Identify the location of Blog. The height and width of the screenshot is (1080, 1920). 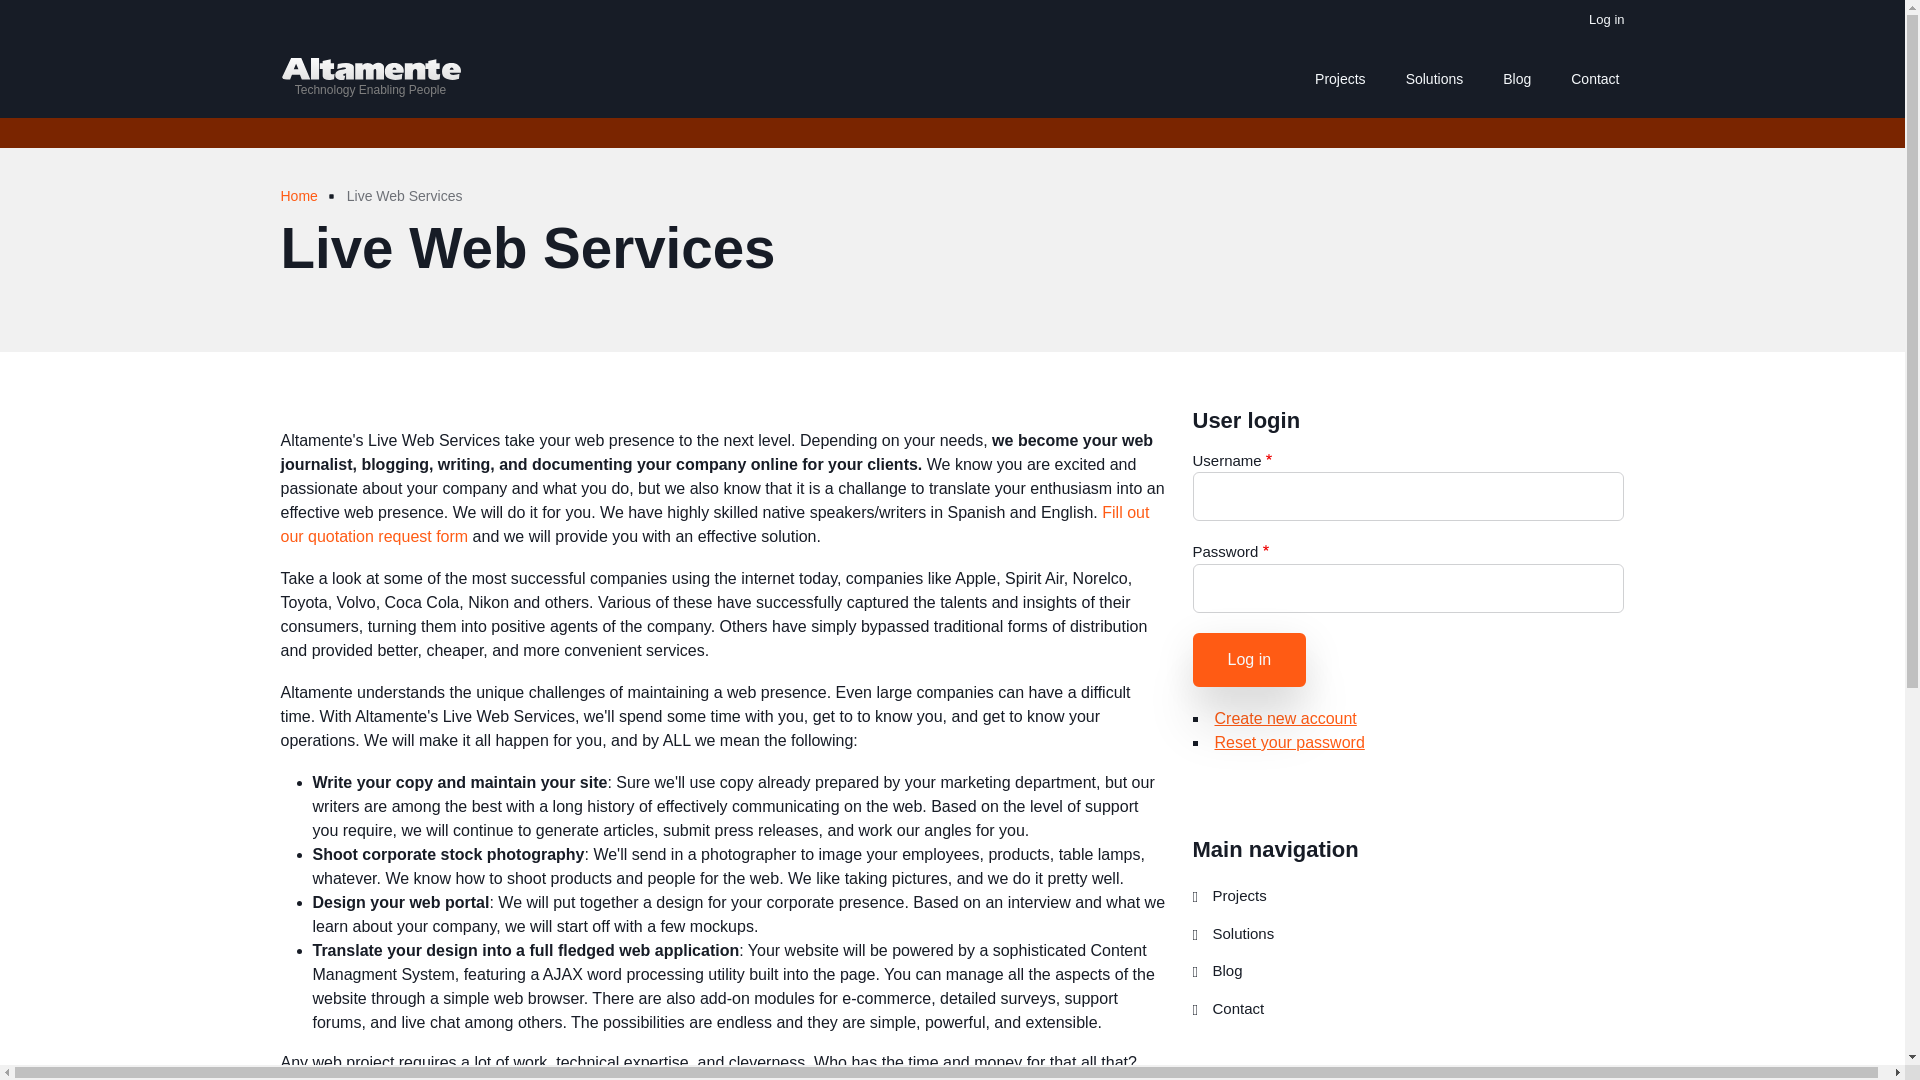
(1408, 972).